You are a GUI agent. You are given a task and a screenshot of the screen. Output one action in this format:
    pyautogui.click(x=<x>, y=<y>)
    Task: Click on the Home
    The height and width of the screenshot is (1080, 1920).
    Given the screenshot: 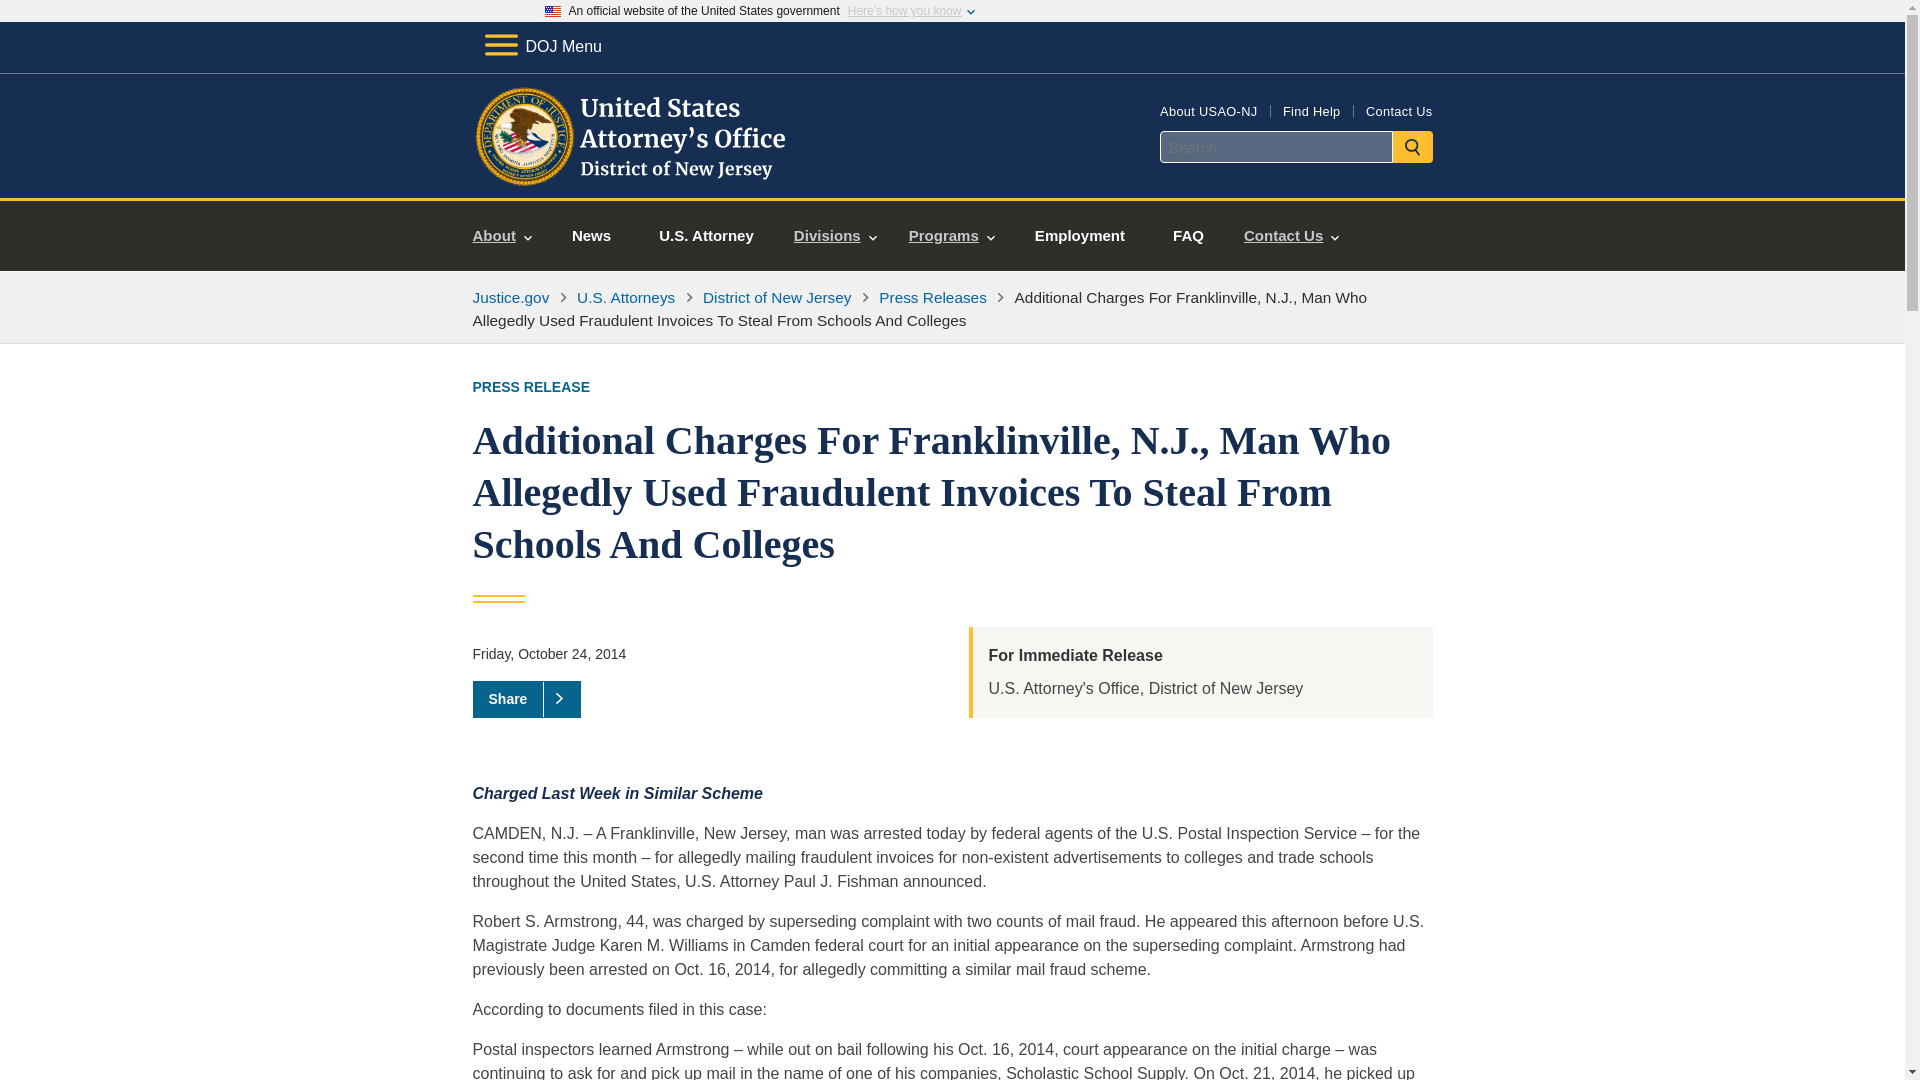 What is the action you would take?
    pyautogui.click(x=634, y=174)
    